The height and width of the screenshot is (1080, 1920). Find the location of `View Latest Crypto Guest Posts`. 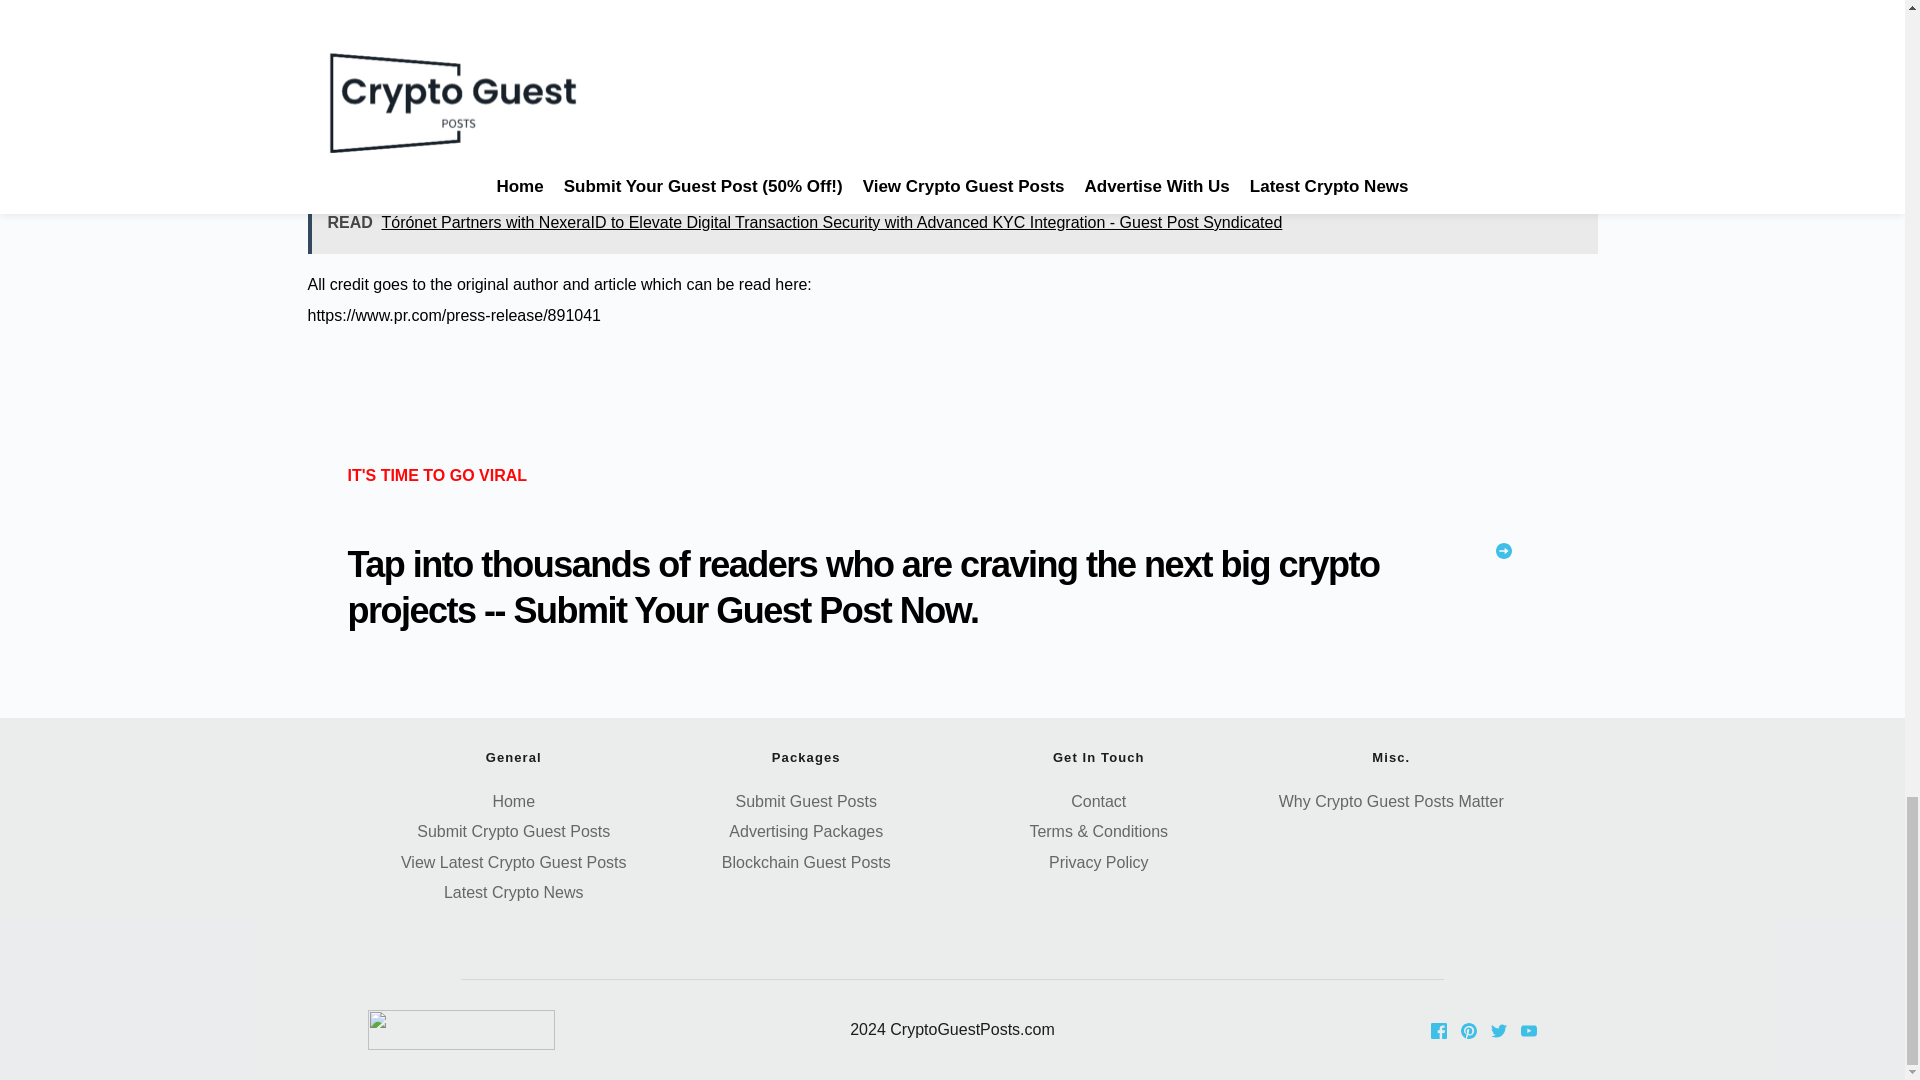

View Latest Crypto Guest Posts is located at coordinates (514, 862).